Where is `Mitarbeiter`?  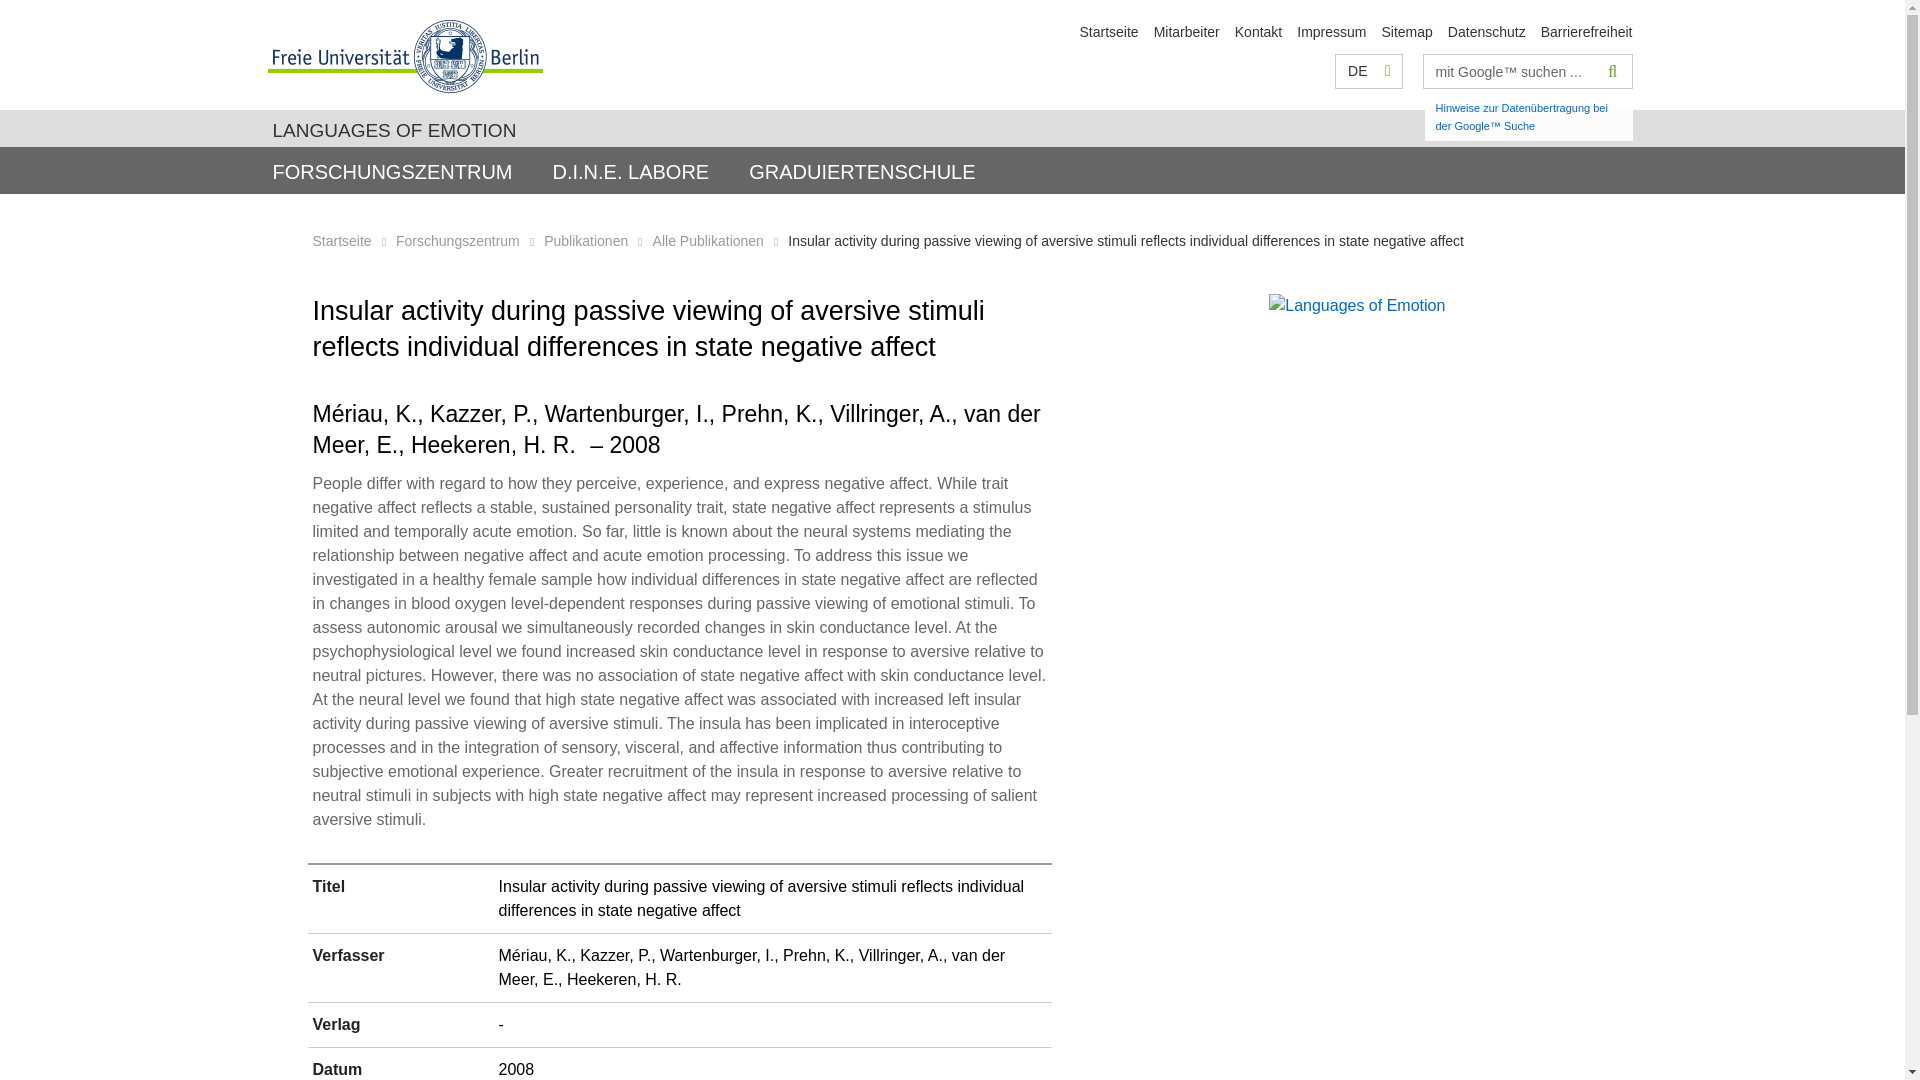
Mitarbeiter is located at coordinates (1186, 31).